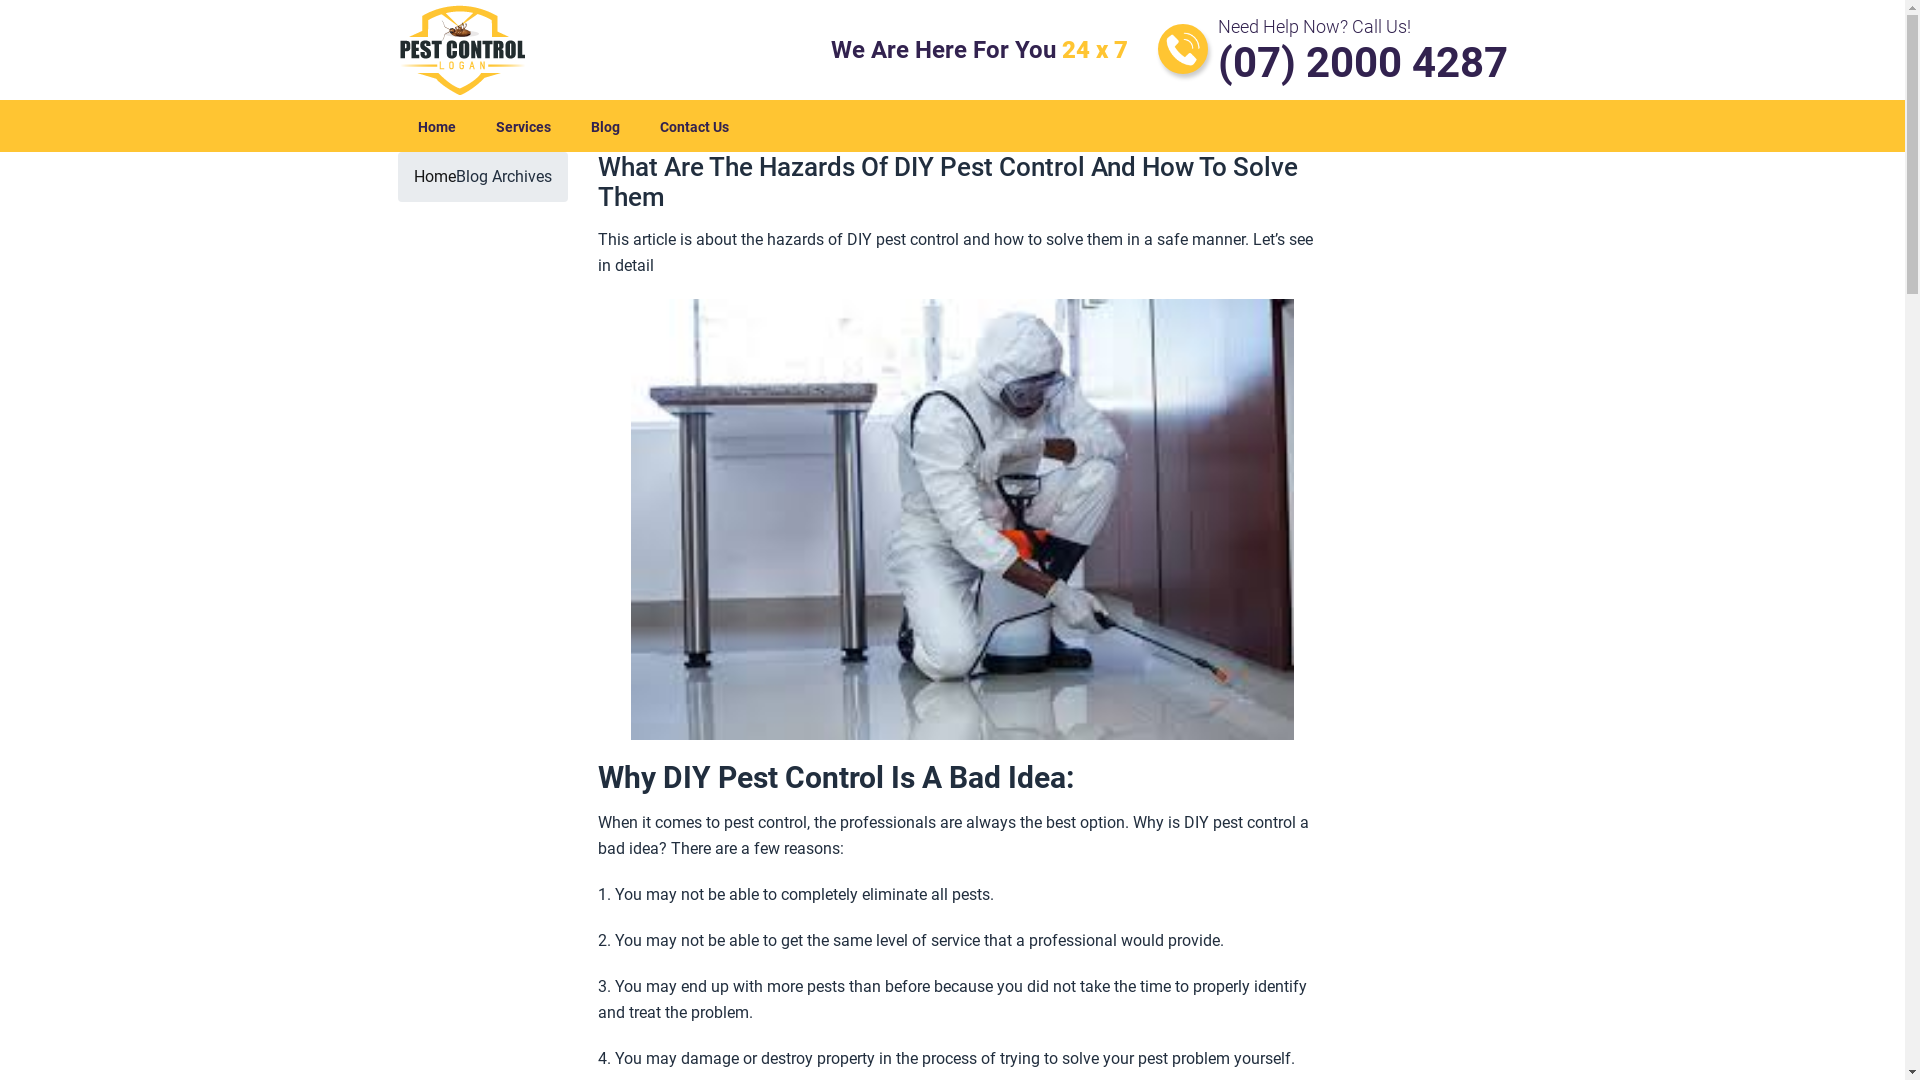  What do you see at coordinates (524, 128) in the screenshot?
I see `Services` at bounding box center [524, 128].